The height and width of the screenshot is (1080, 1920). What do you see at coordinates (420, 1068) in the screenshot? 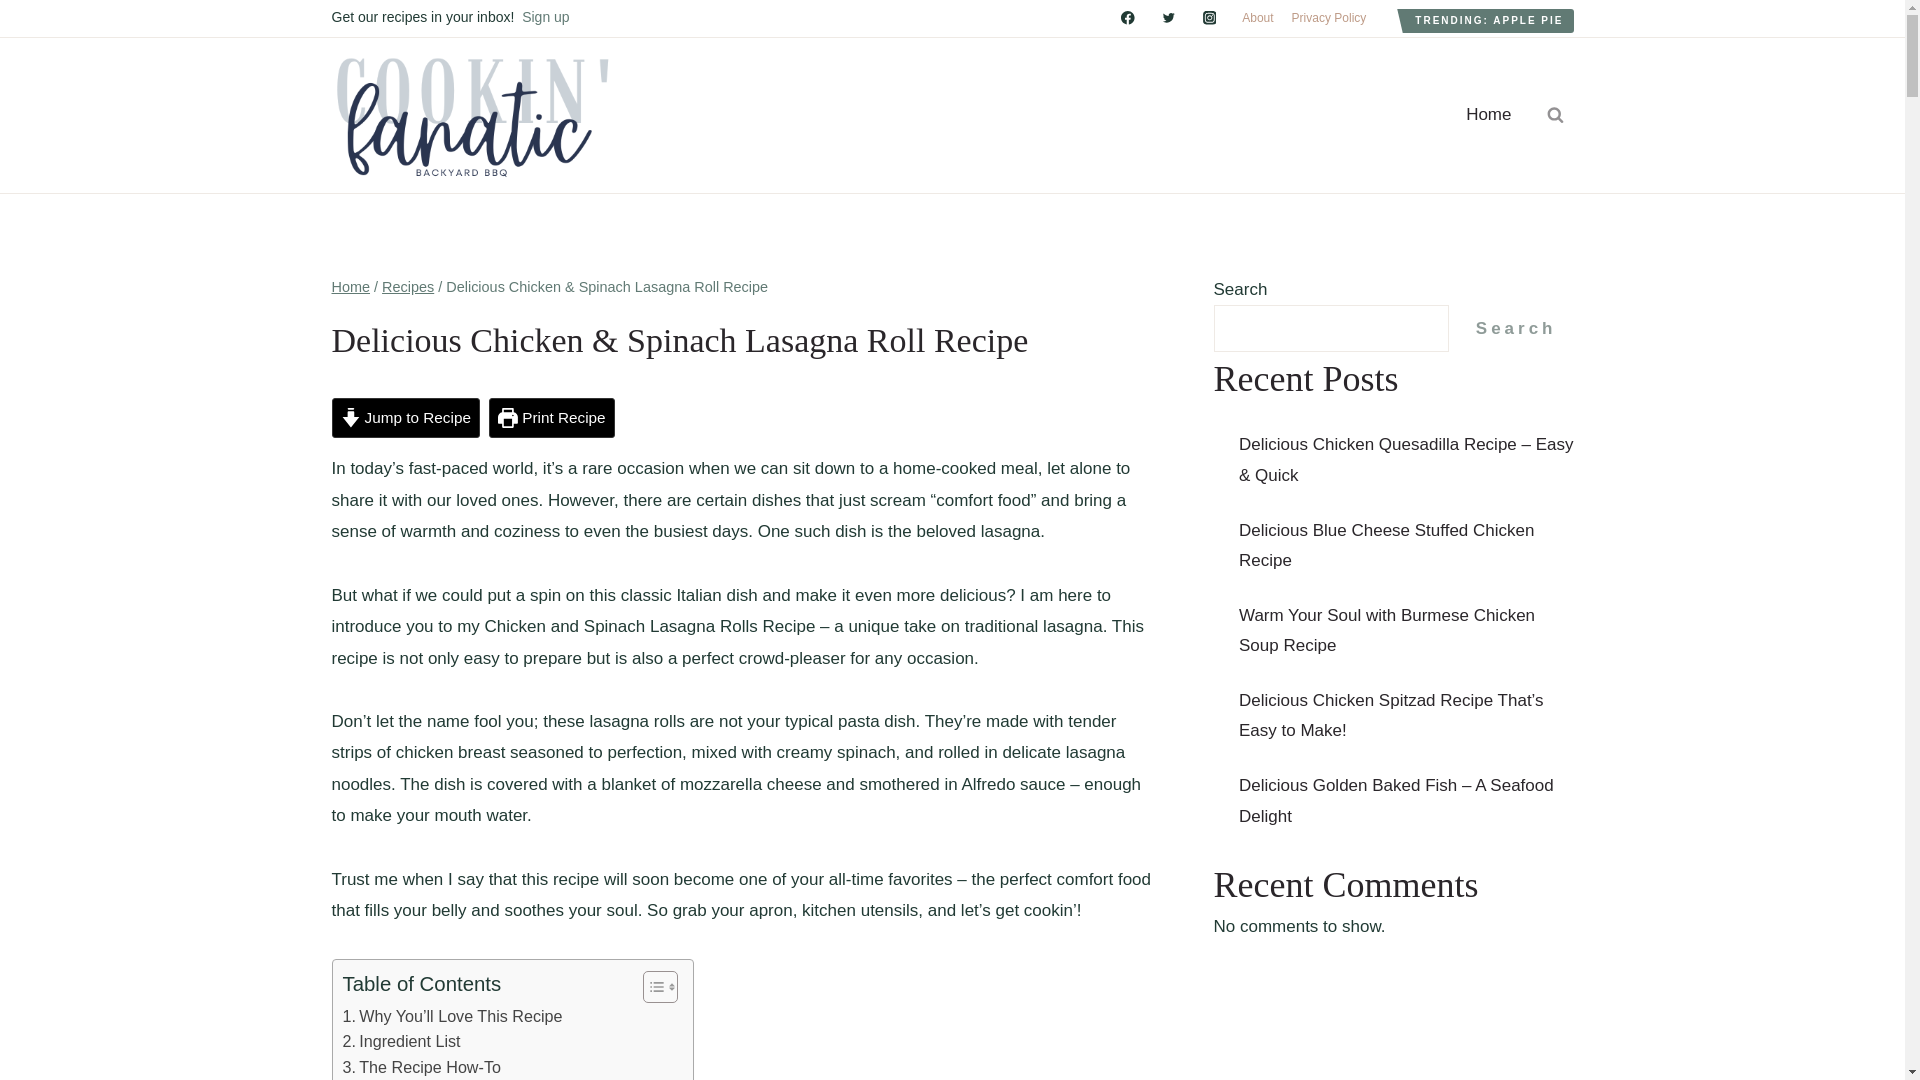
I see `The Recipe How-To` at bounding box center [420, 1068].